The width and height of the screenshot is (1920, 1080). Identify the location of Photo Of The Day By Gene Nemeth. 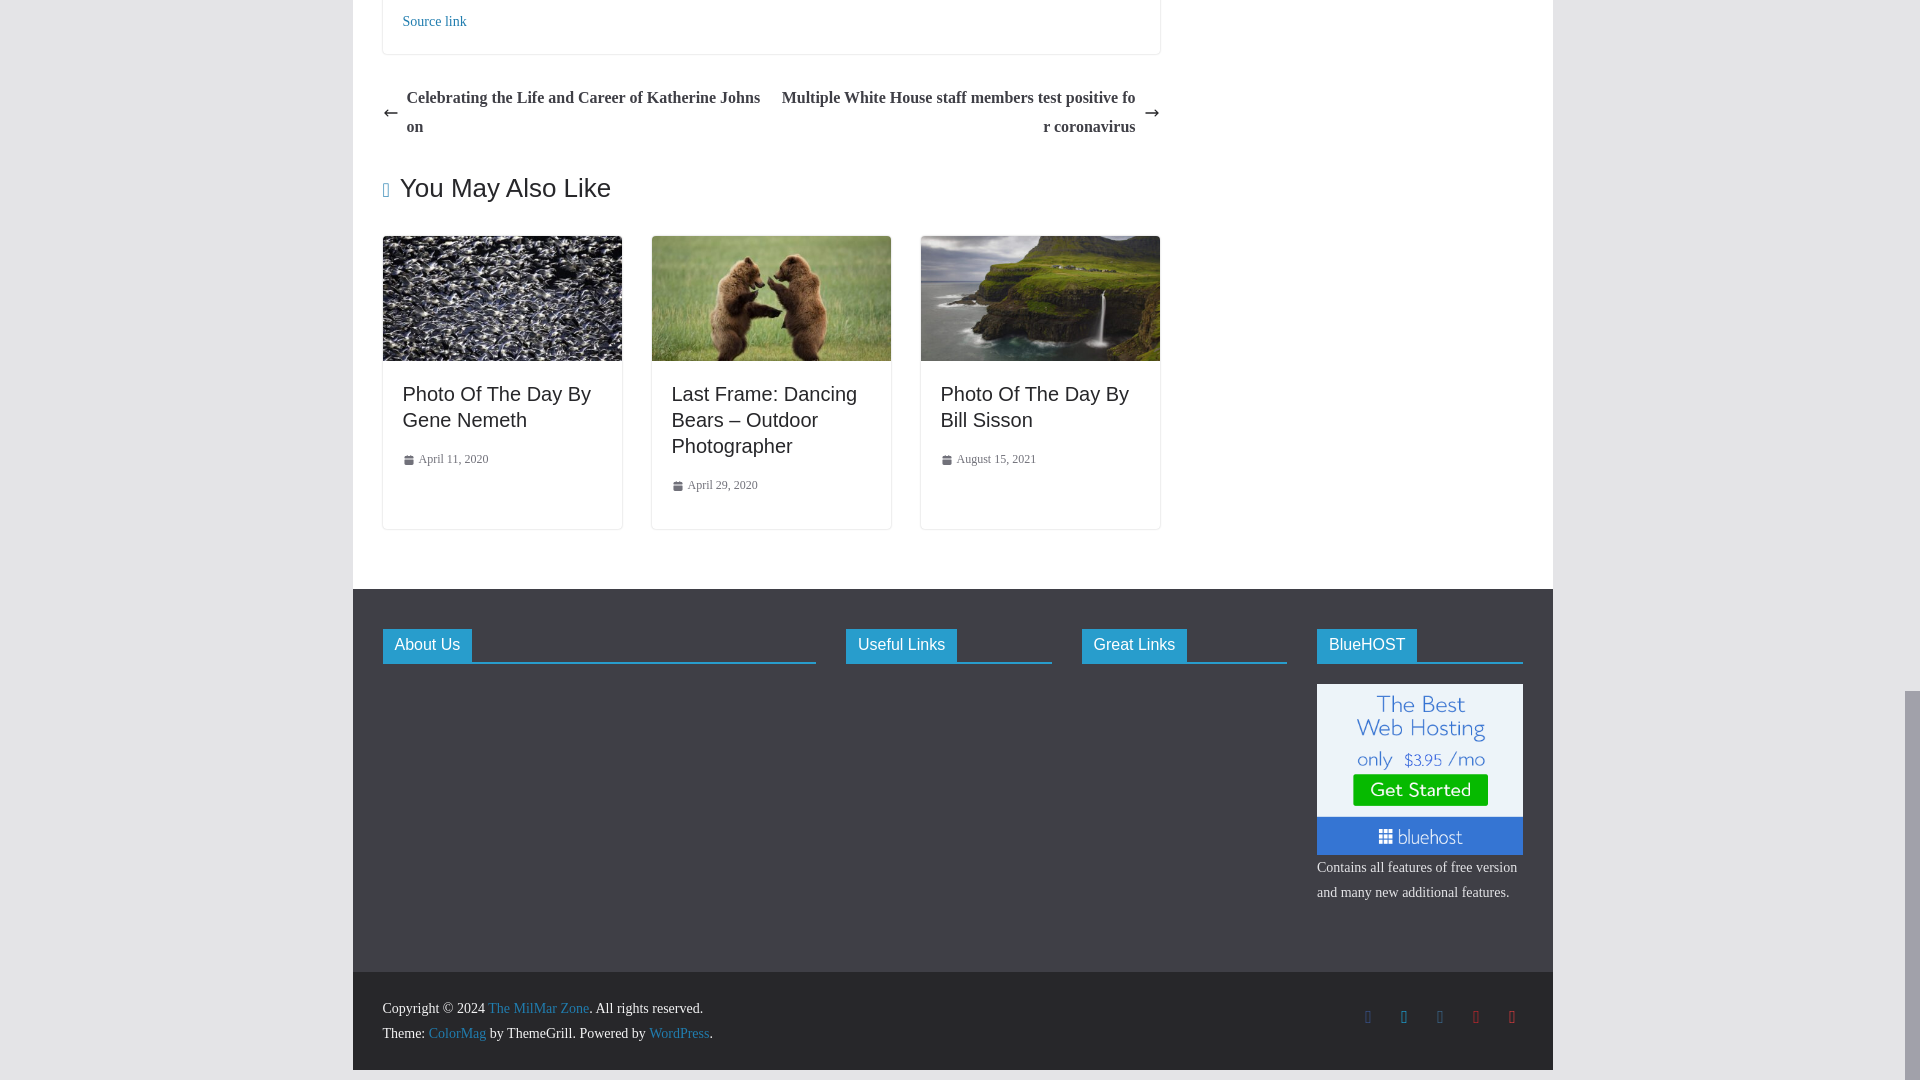
(496, 406).